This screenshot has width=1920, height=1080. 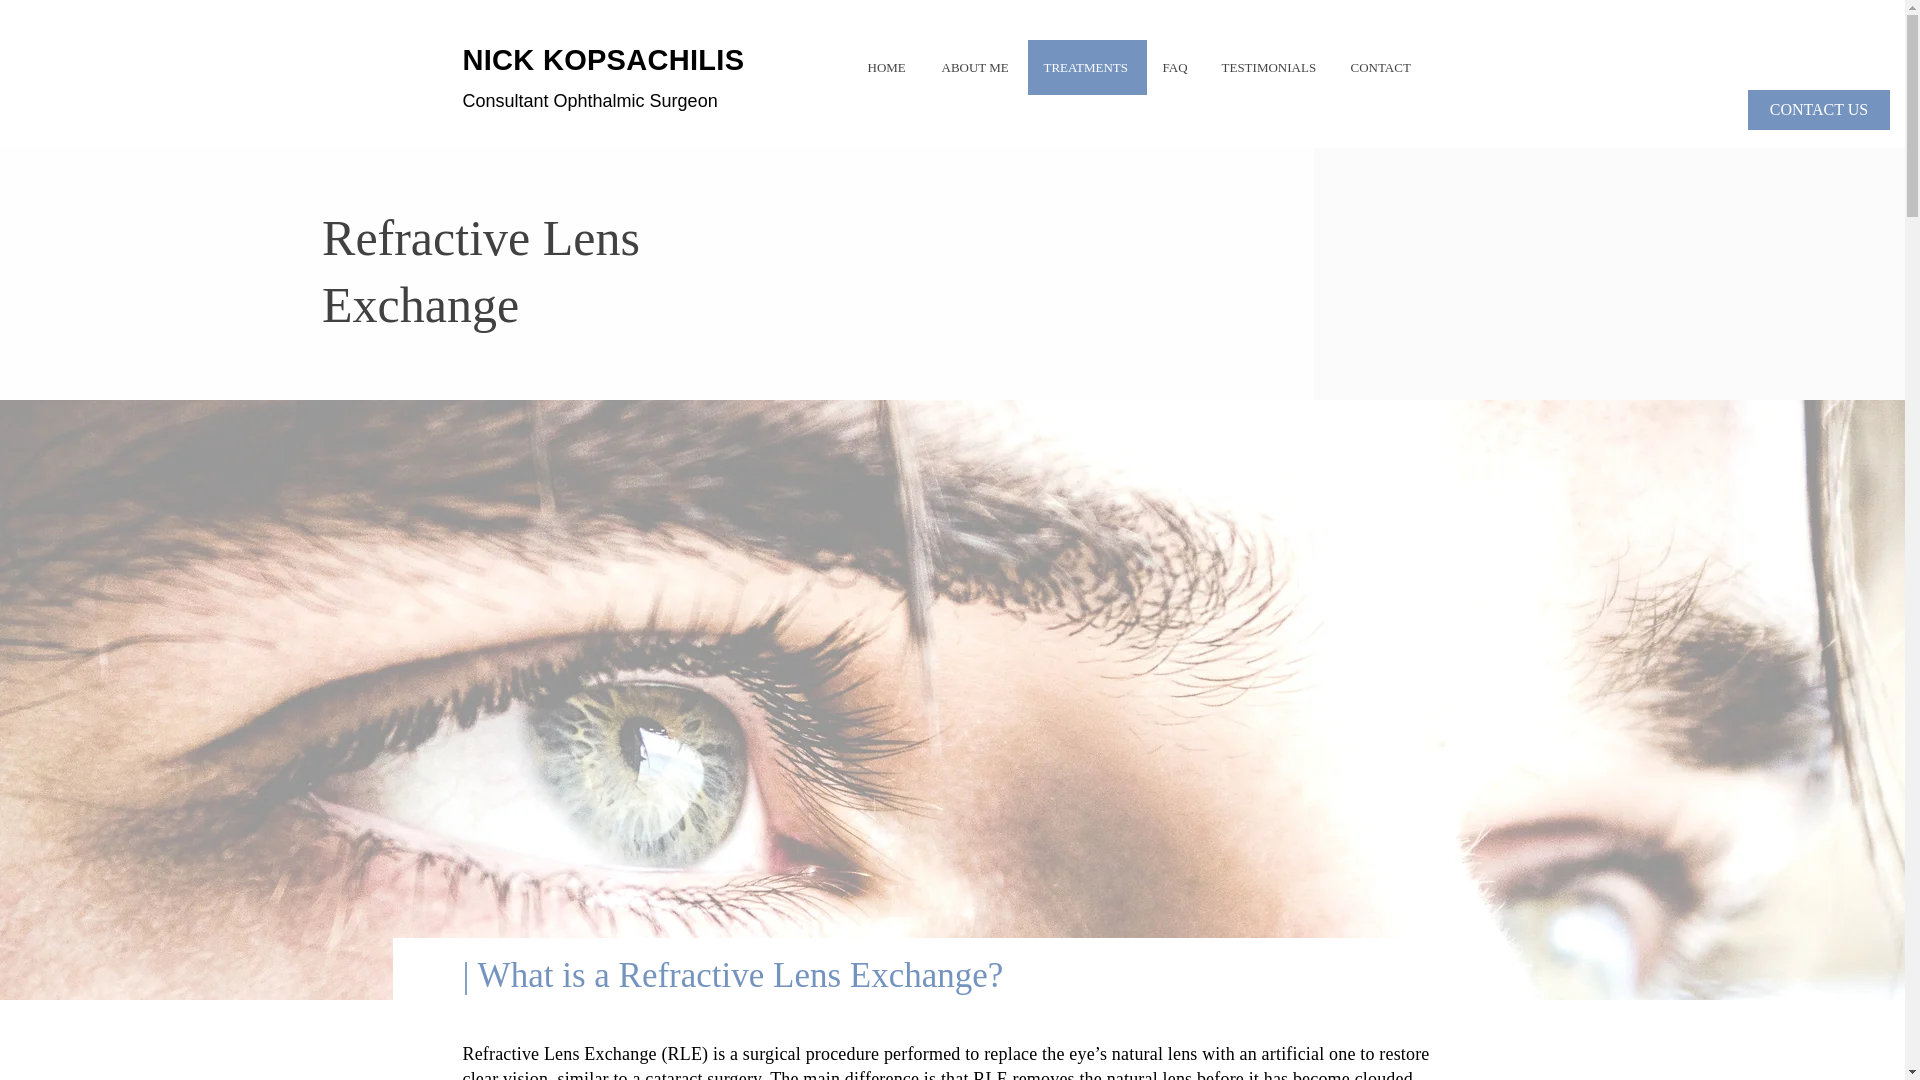 What do you see at coordinates (1270, 67) in the screenshot?
I see `TESTIMONIALS` at bounding box center [1270, 67].